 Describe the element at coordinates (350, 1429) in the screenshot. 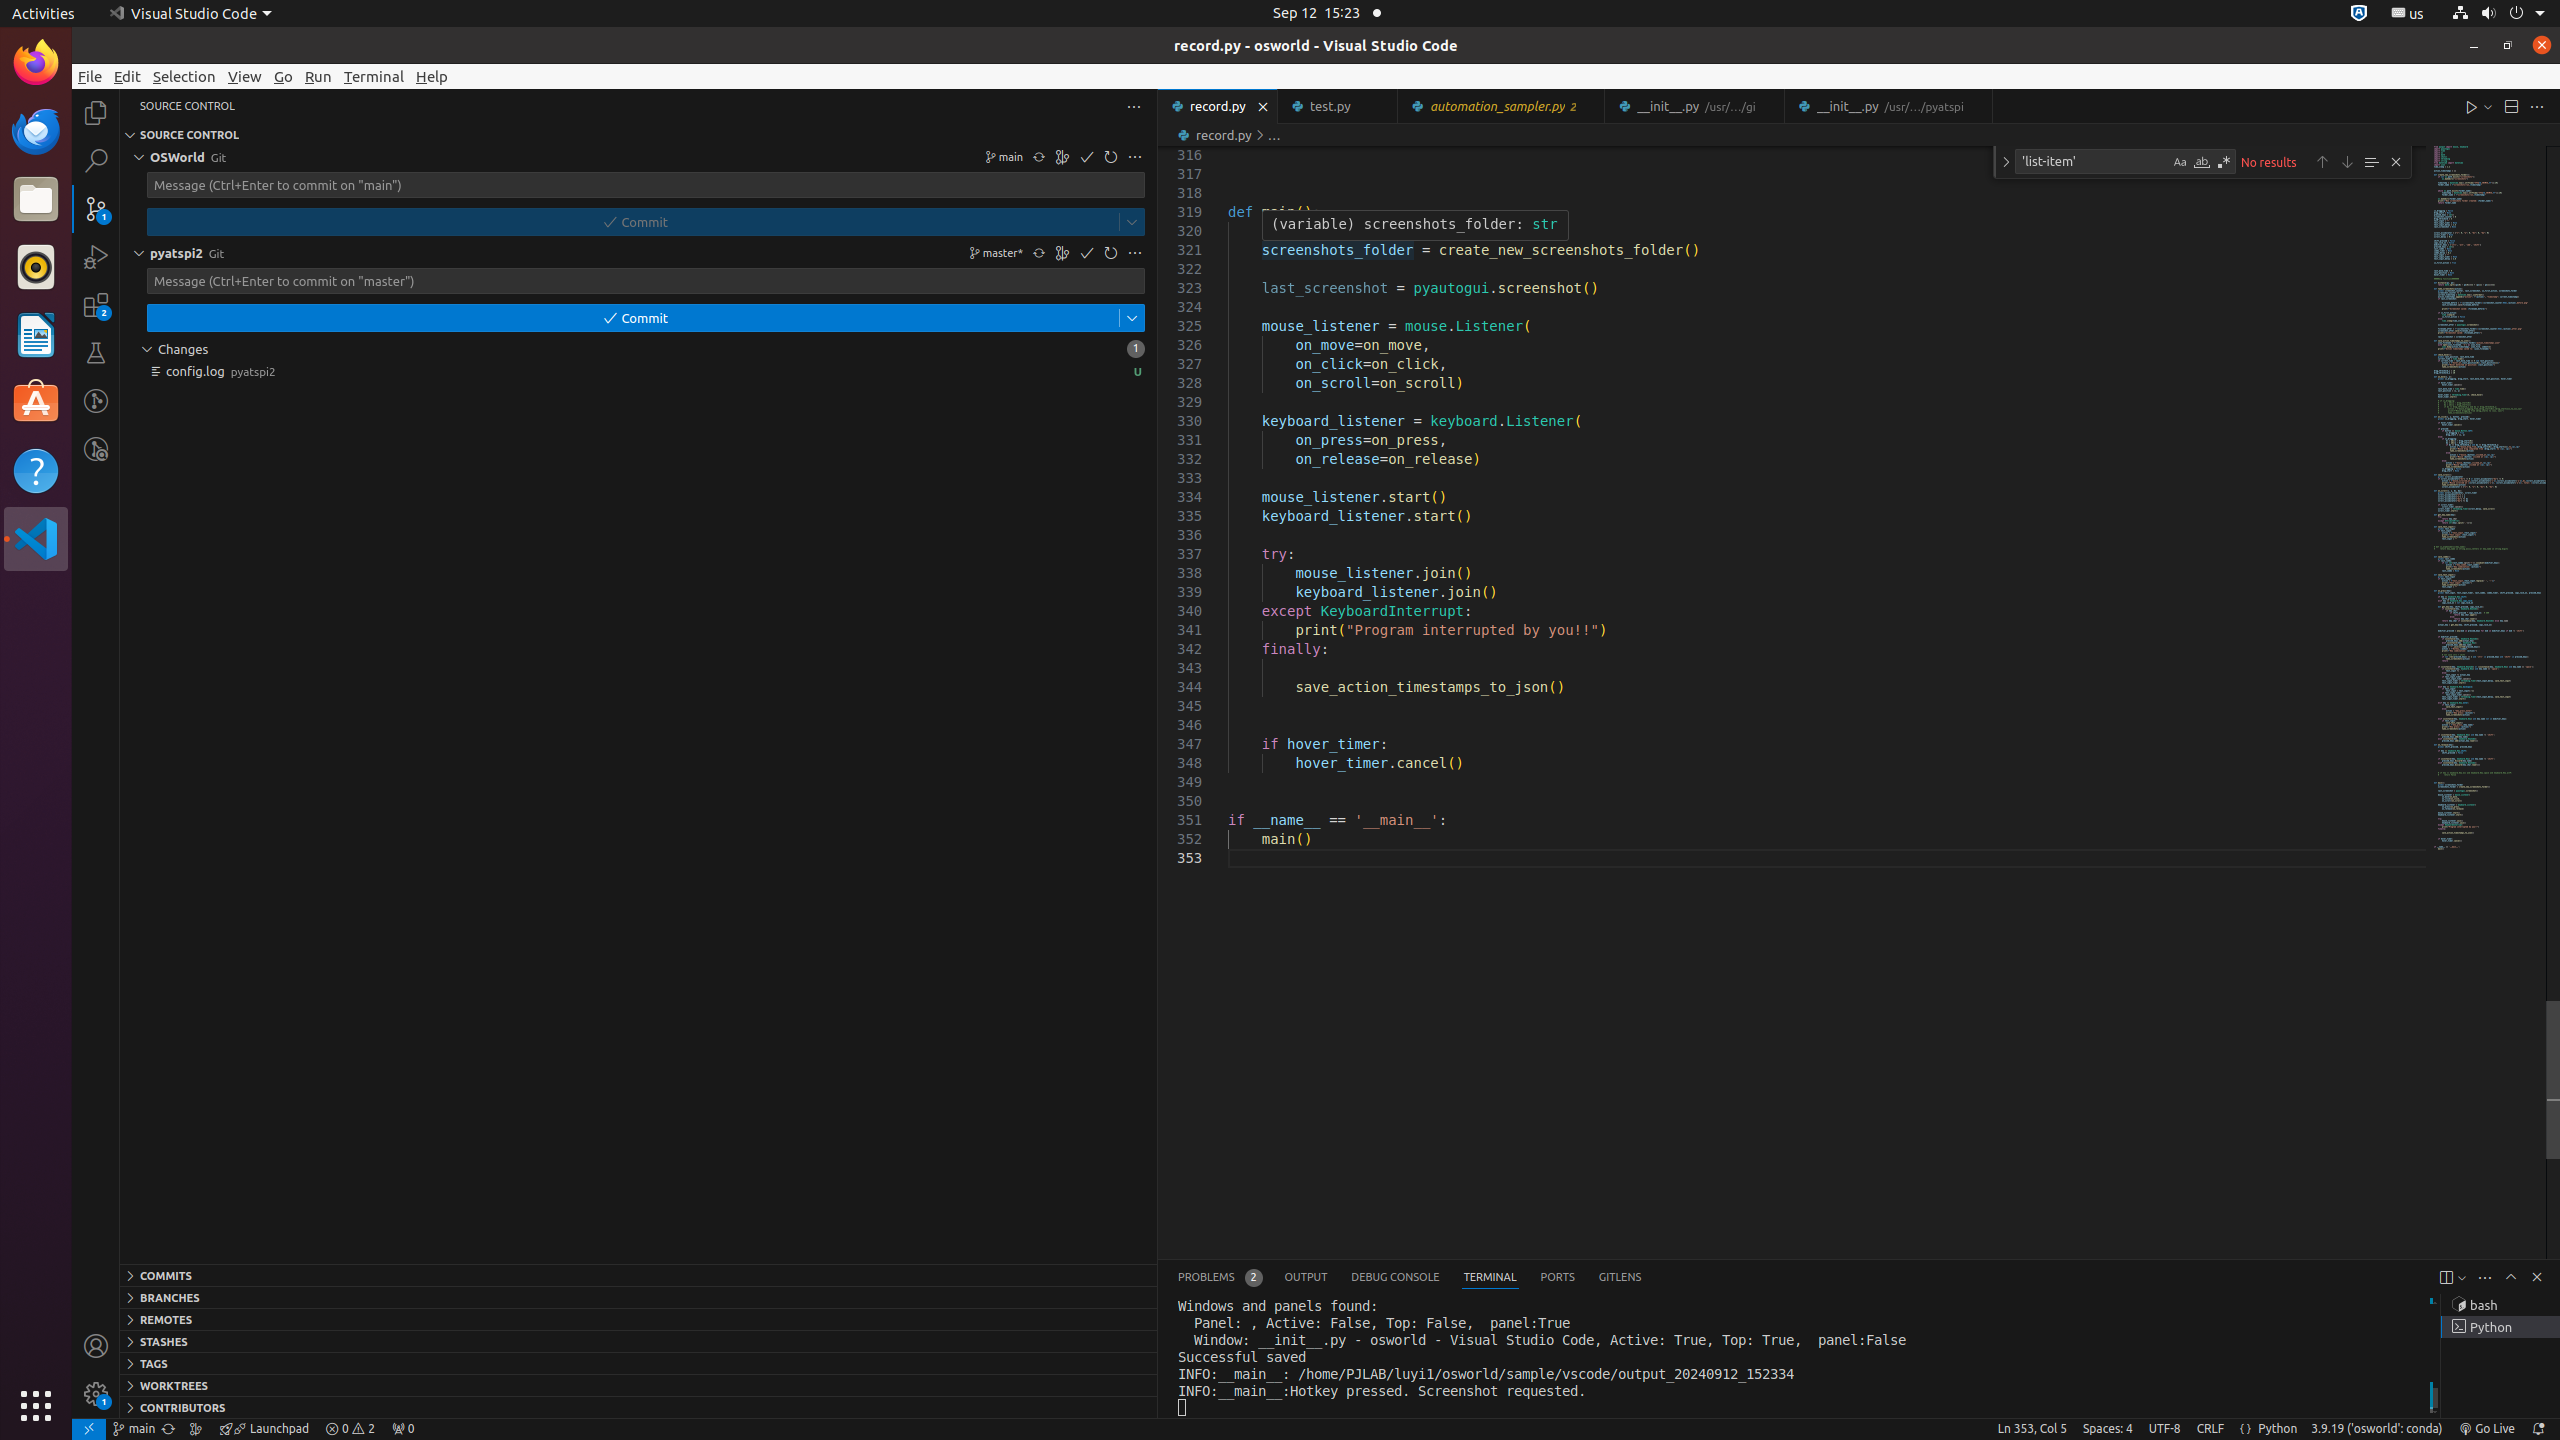

I see `Warnings: 2` at that location.